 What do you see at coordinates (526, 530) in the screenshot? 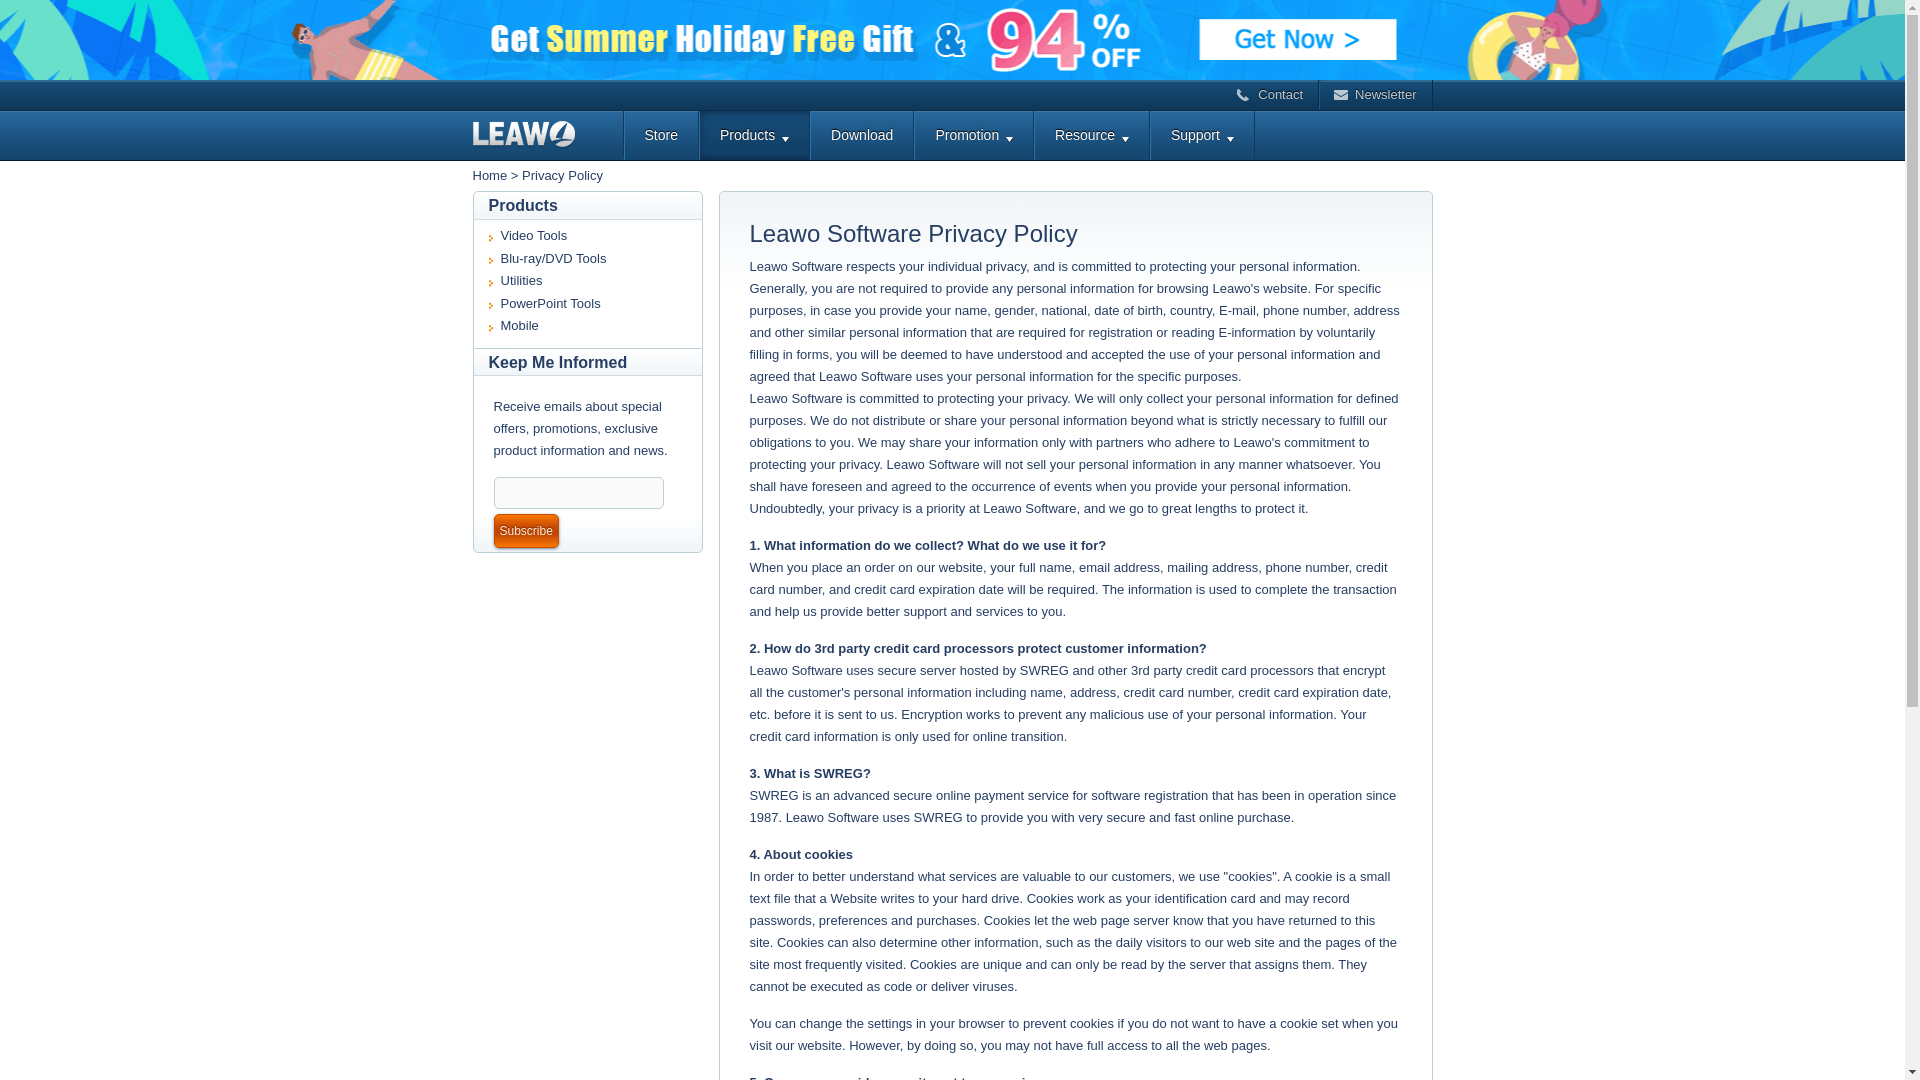
I see `Subscribe` at bounding box center [526, 530].